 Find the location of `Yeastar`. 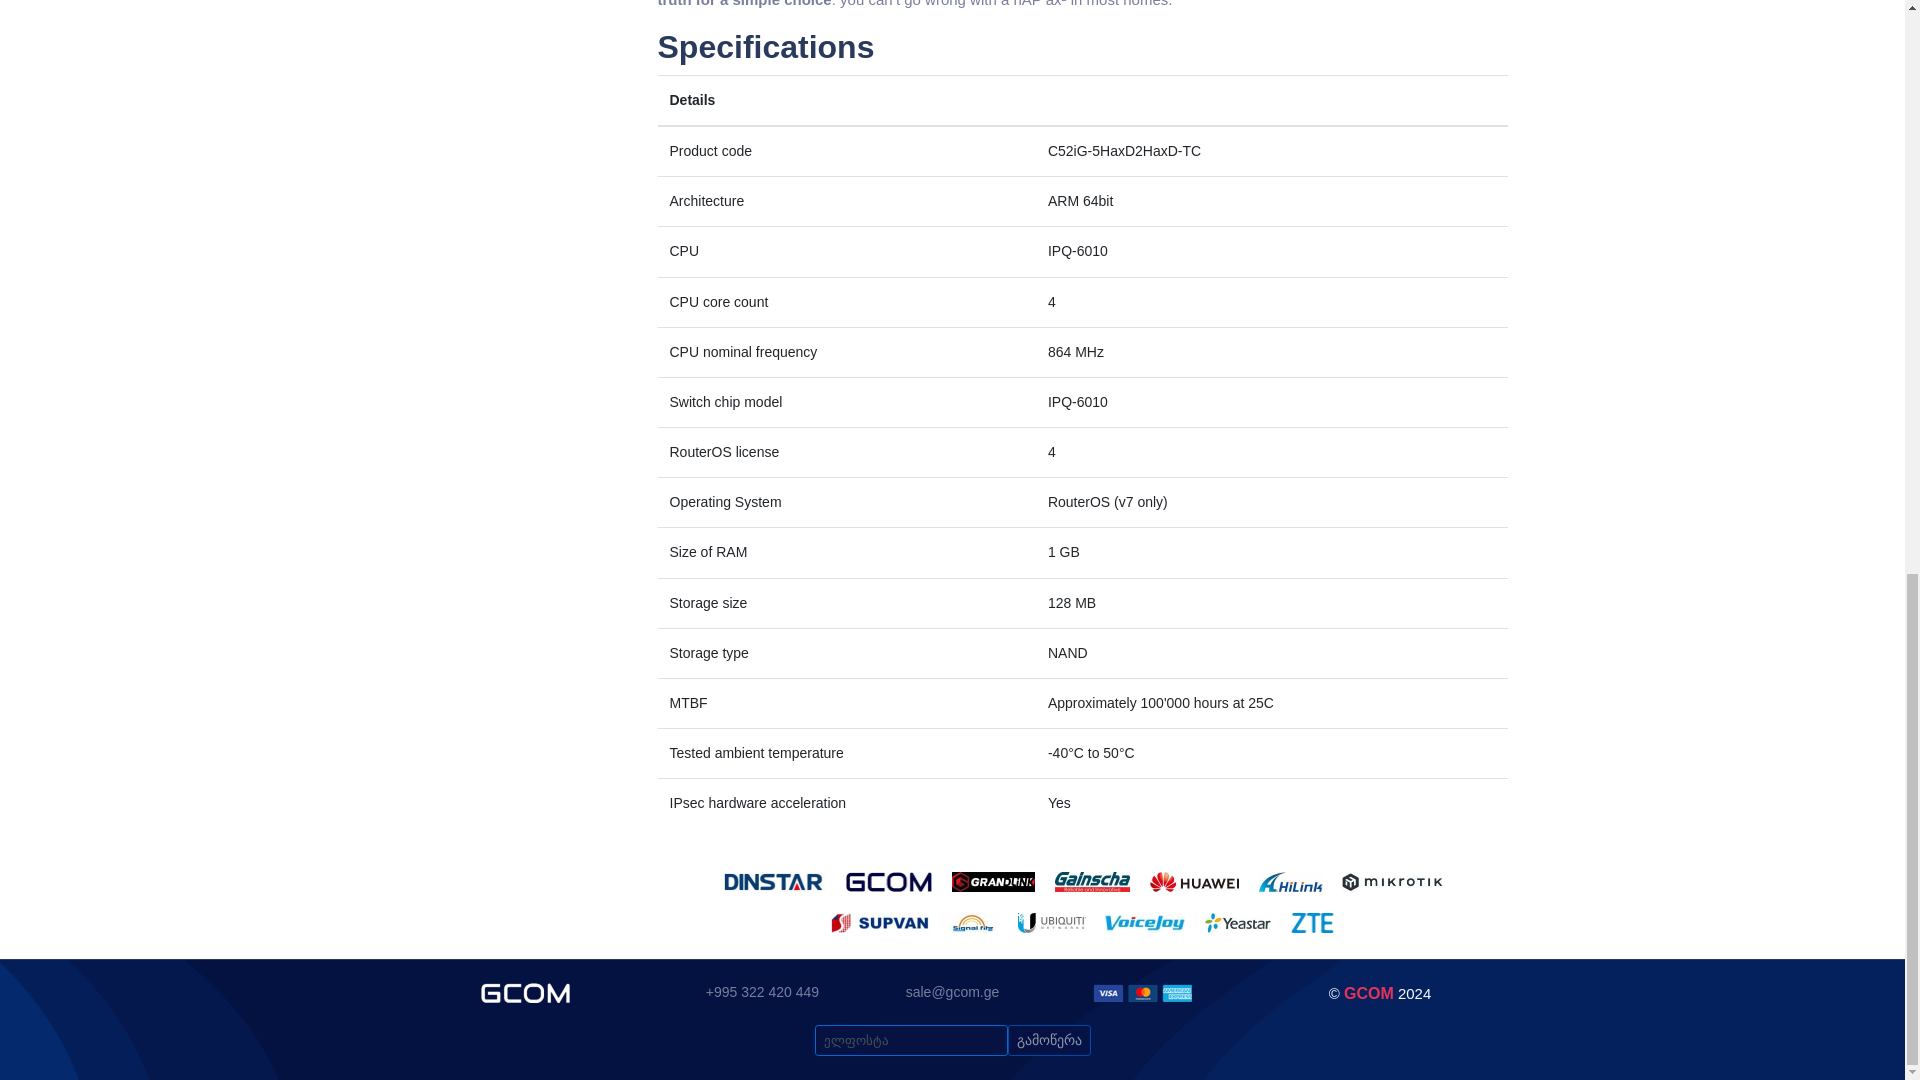

Yeastar is located at coordinates (1238, 922).